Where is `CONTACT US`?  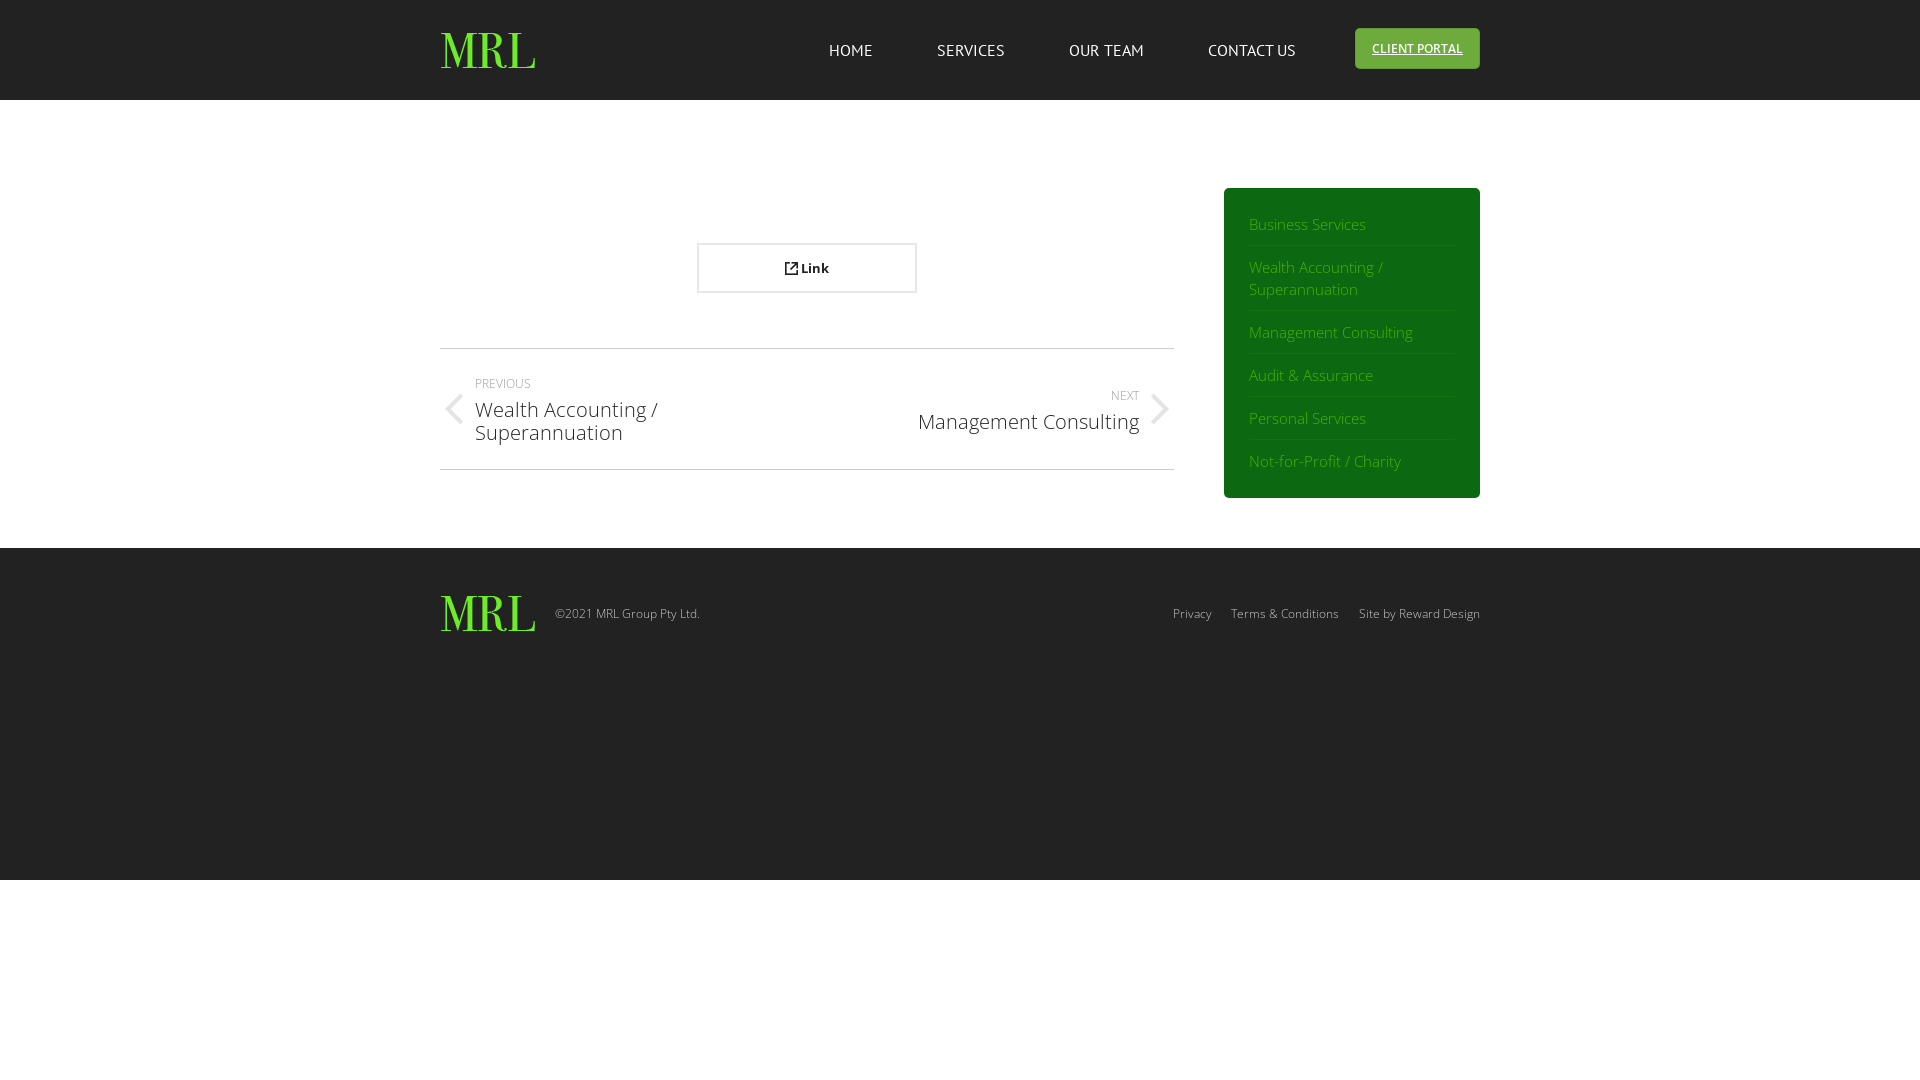
CONTACT US is located at coordinates (1252, 50).